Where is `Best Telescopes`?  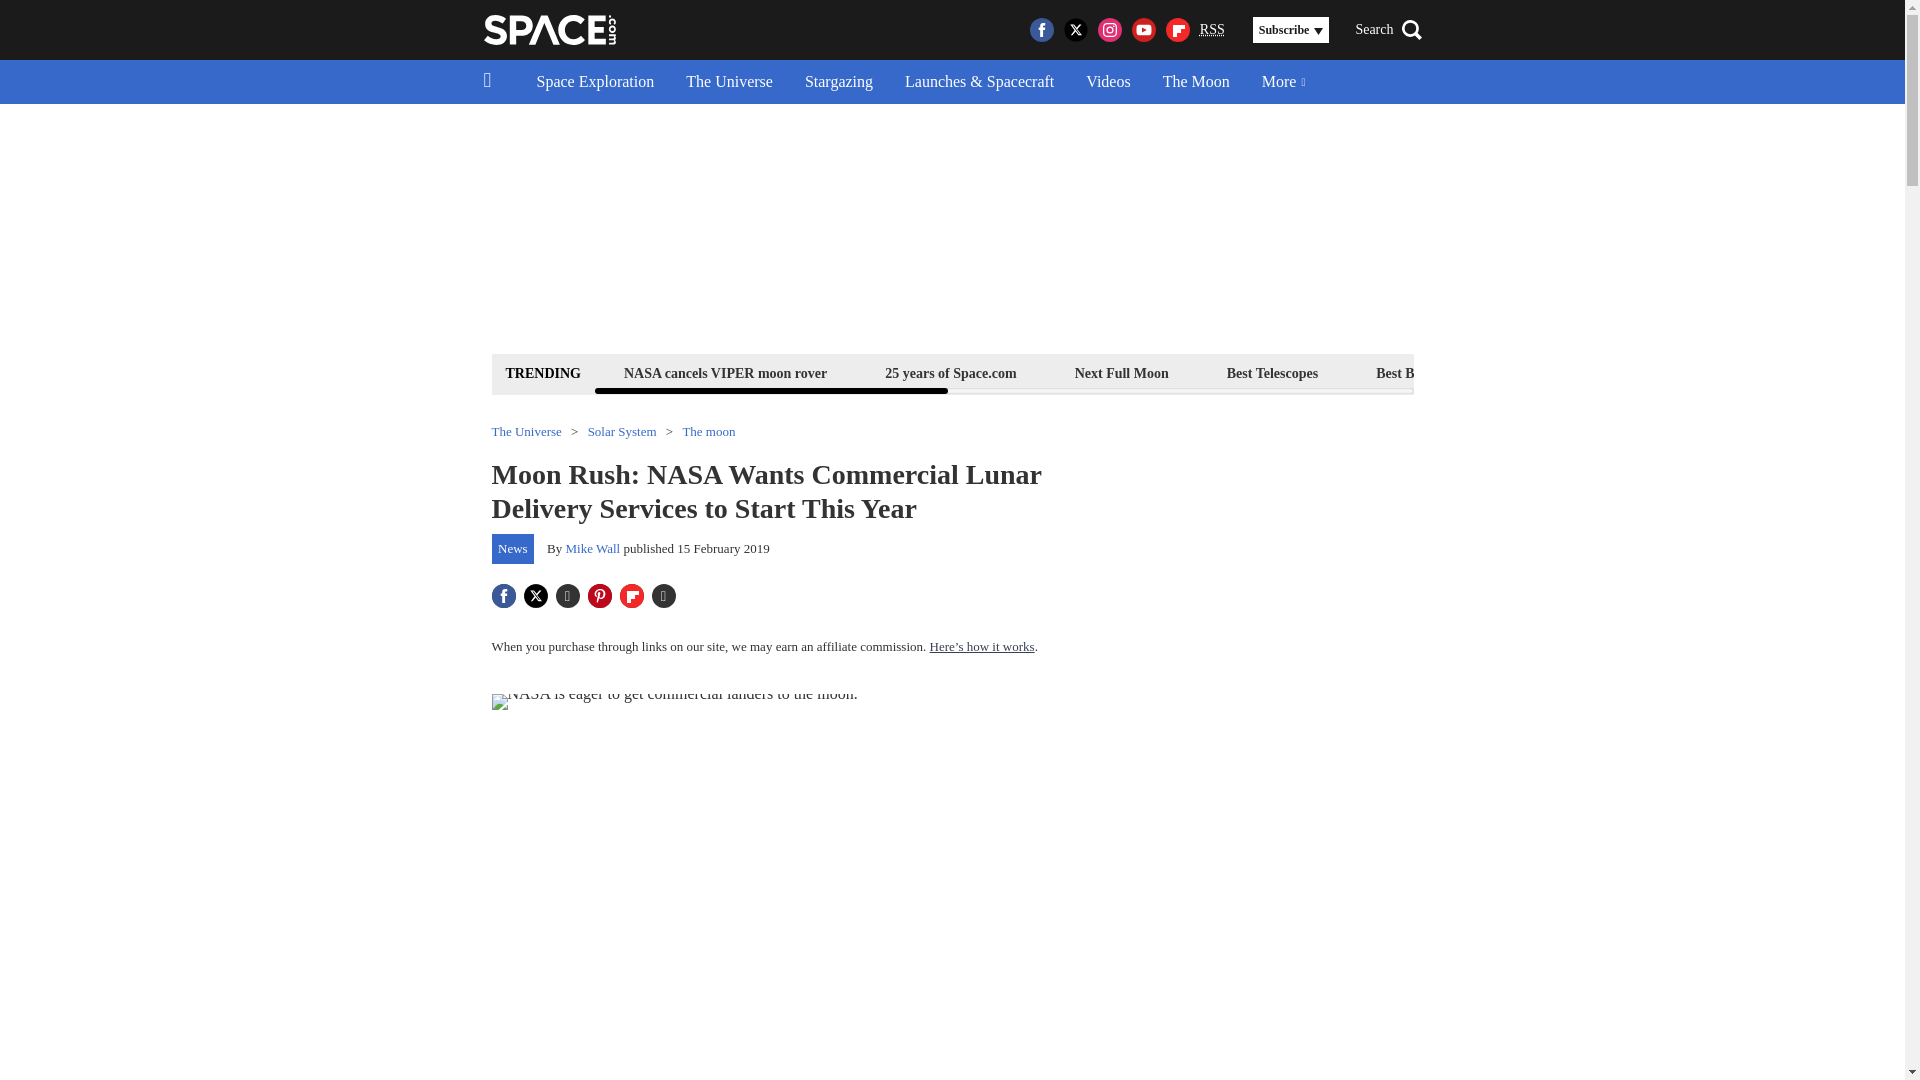
Best Telescopes is located at coordinates (1272, 372).